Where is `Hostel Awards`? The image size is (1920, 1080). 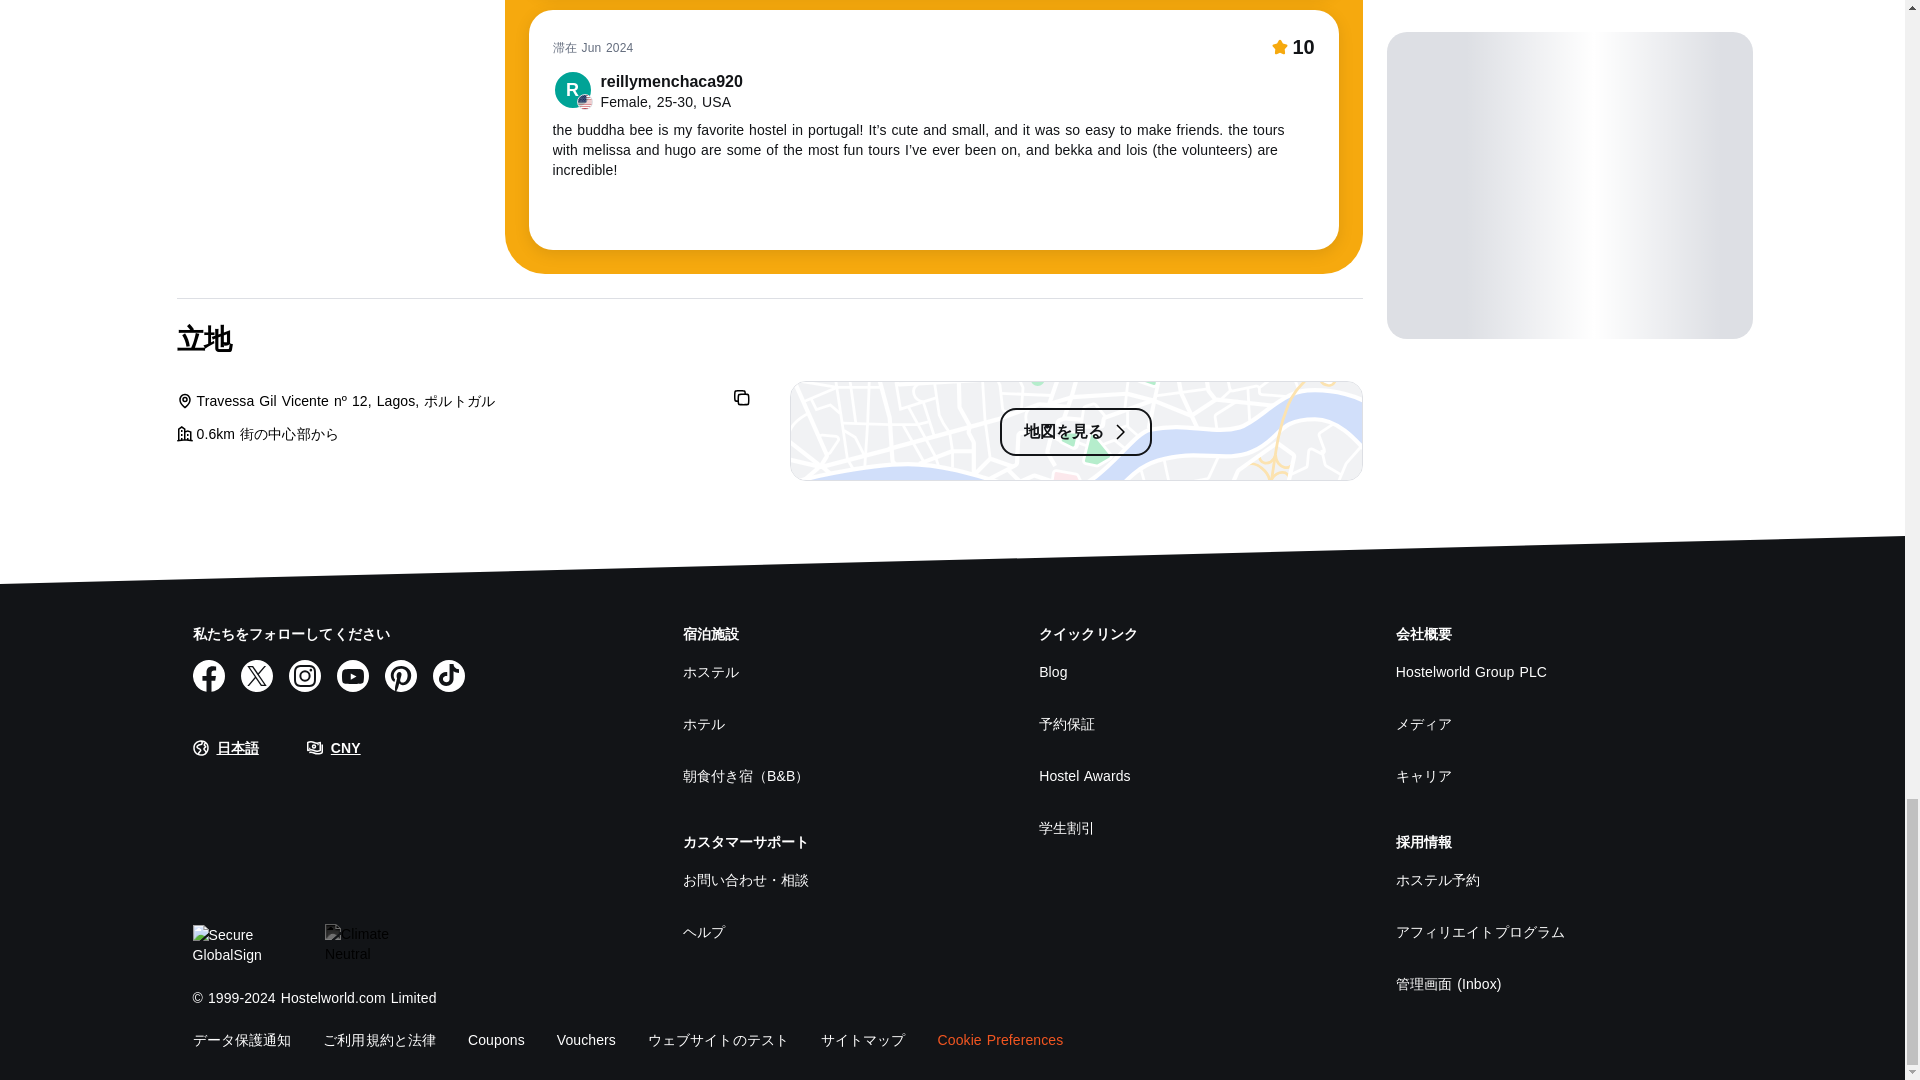 Hostel Awards is located at coordinates (1193, 776).